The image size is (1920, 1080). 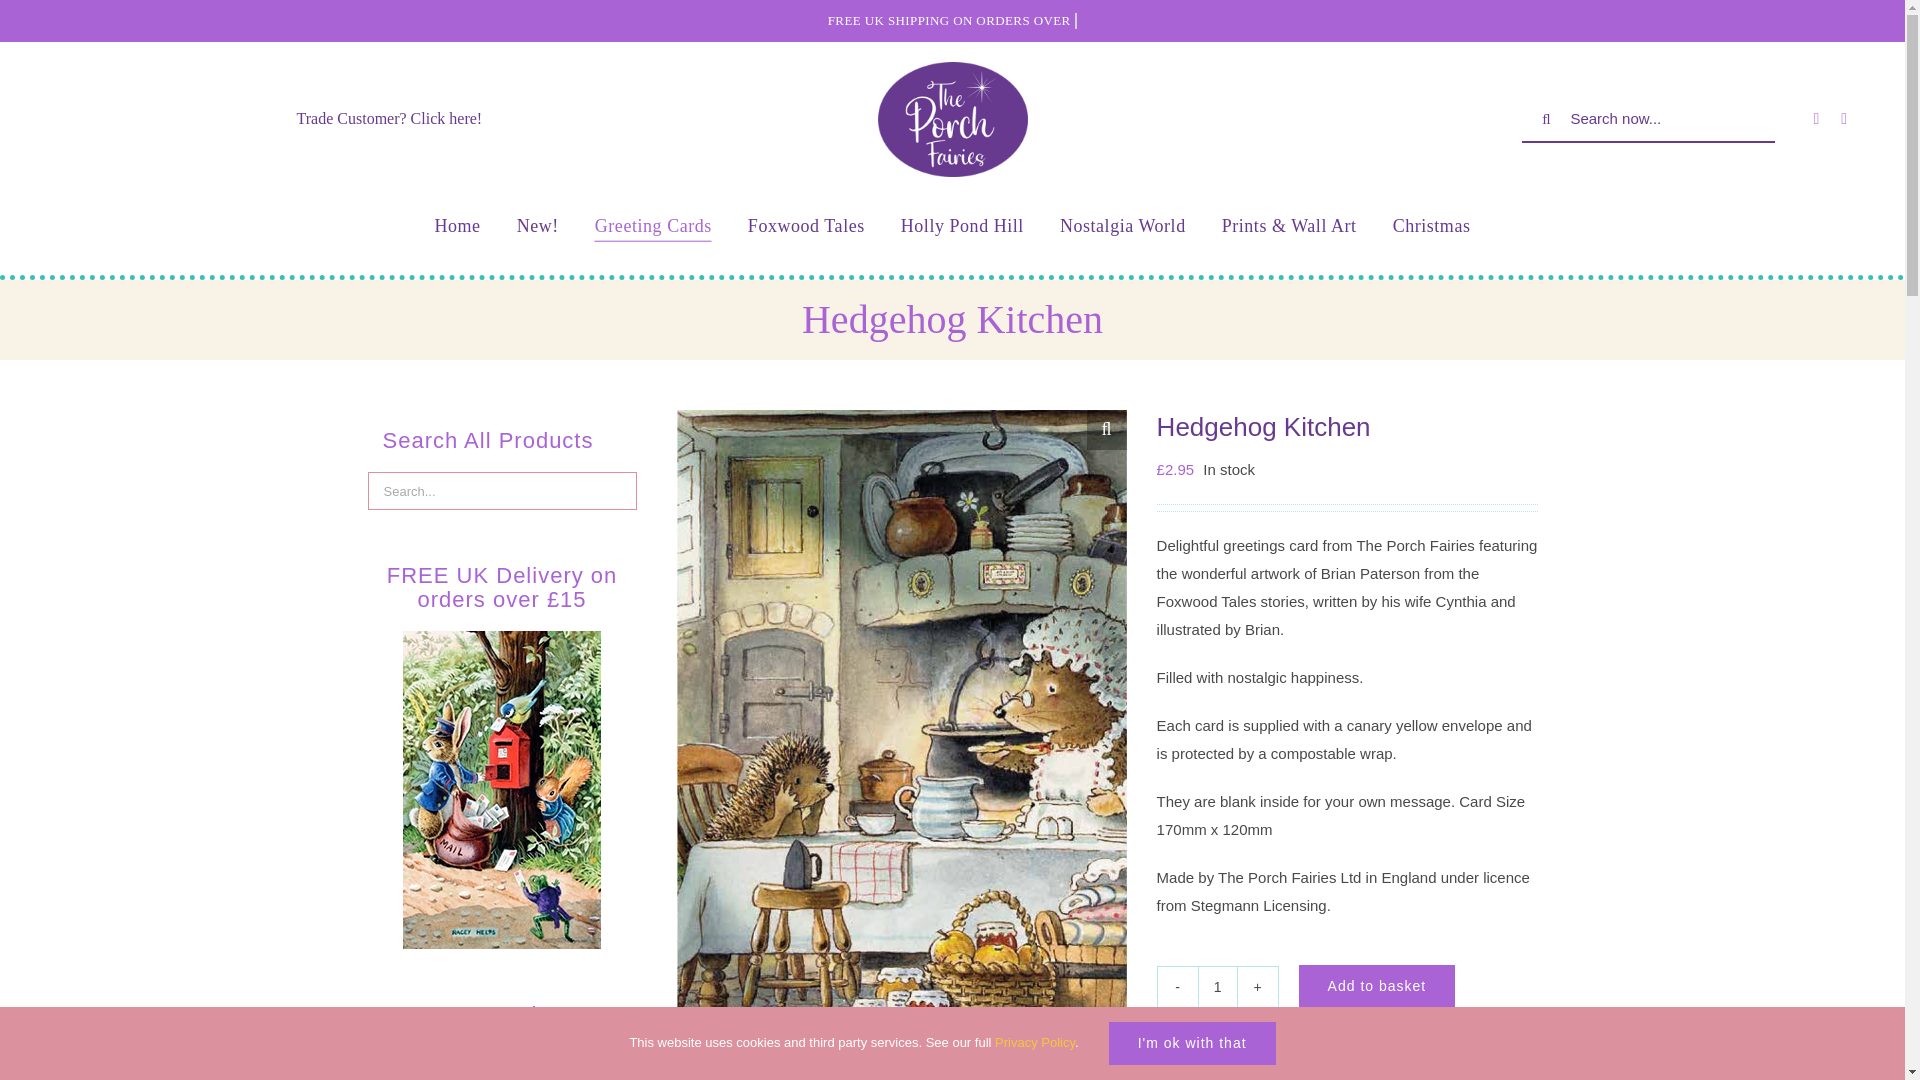 What do you see at coordinates (1794, 310) in the screenshot?
I see `Log In` at bounding box center [1794, 310].